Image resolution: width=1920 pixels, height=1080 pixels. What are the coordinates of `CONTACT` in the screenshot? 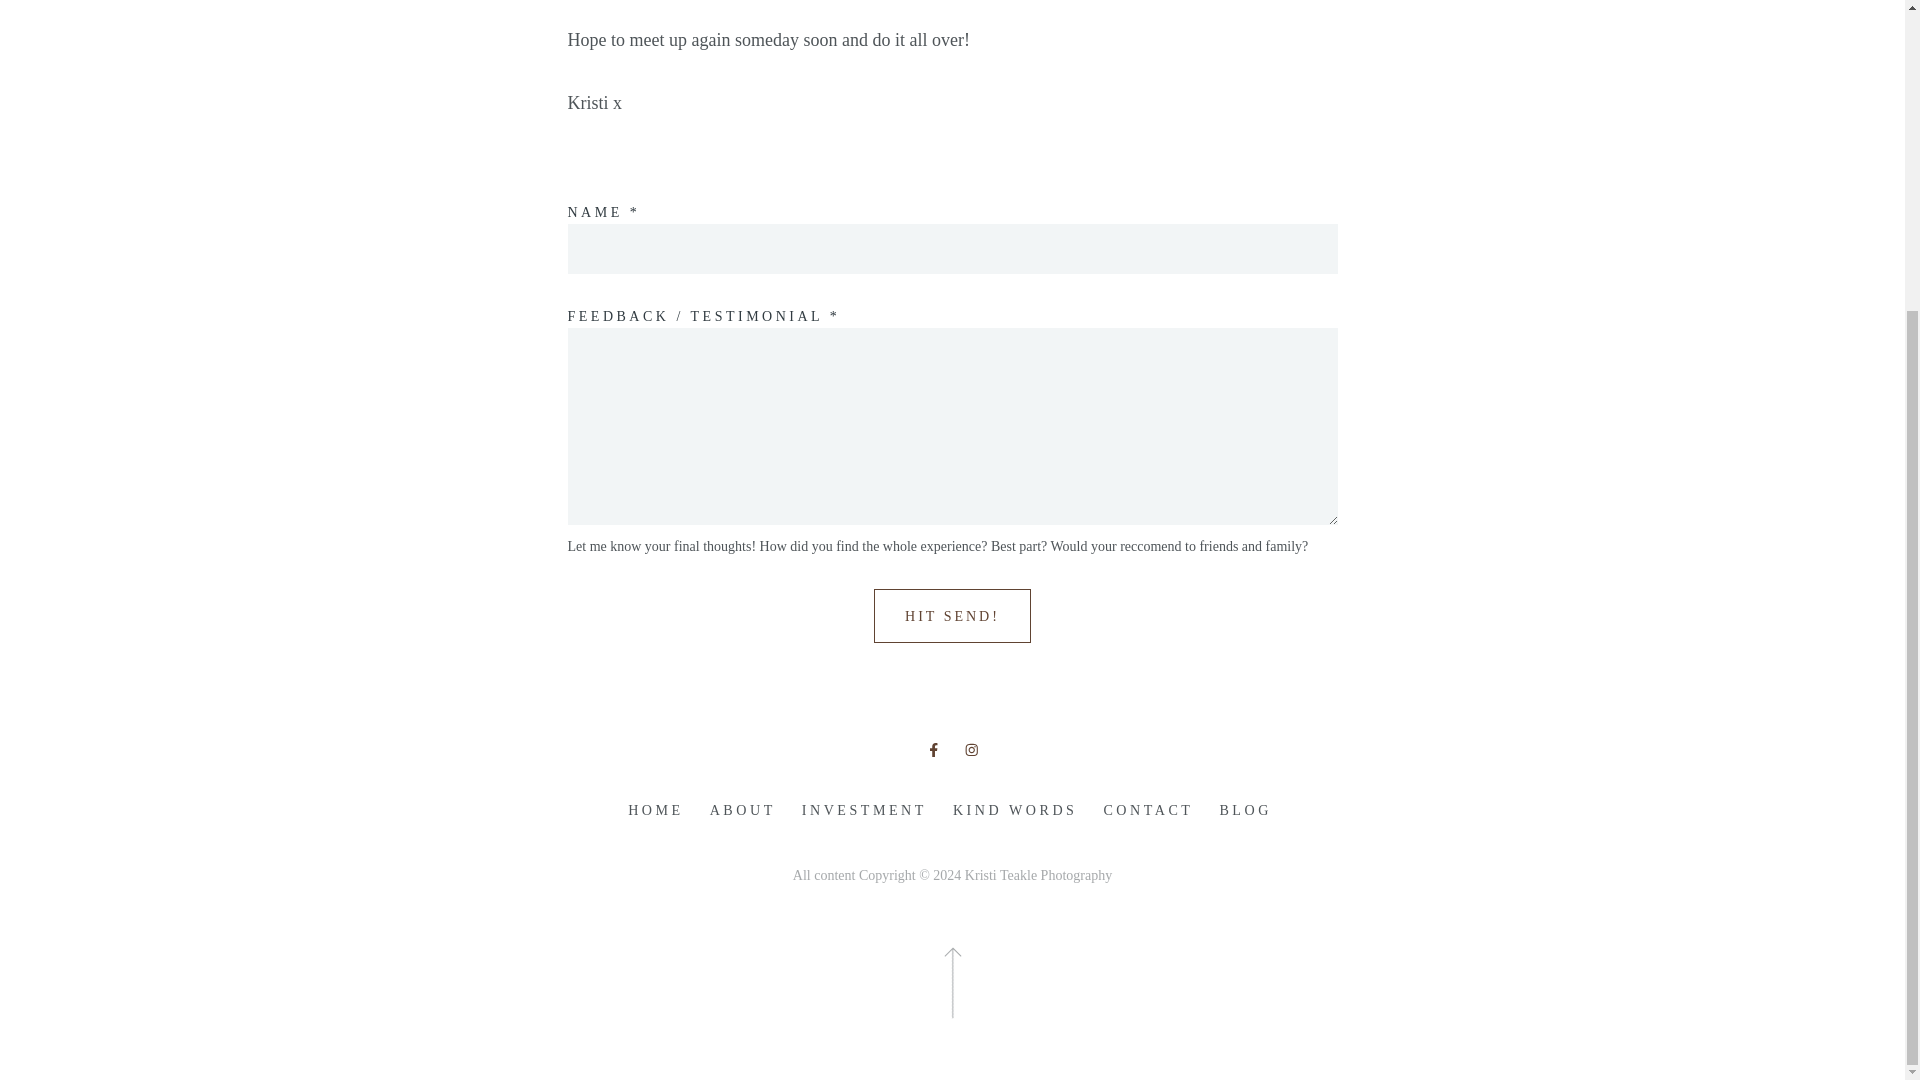 It's located at (1148, 811).